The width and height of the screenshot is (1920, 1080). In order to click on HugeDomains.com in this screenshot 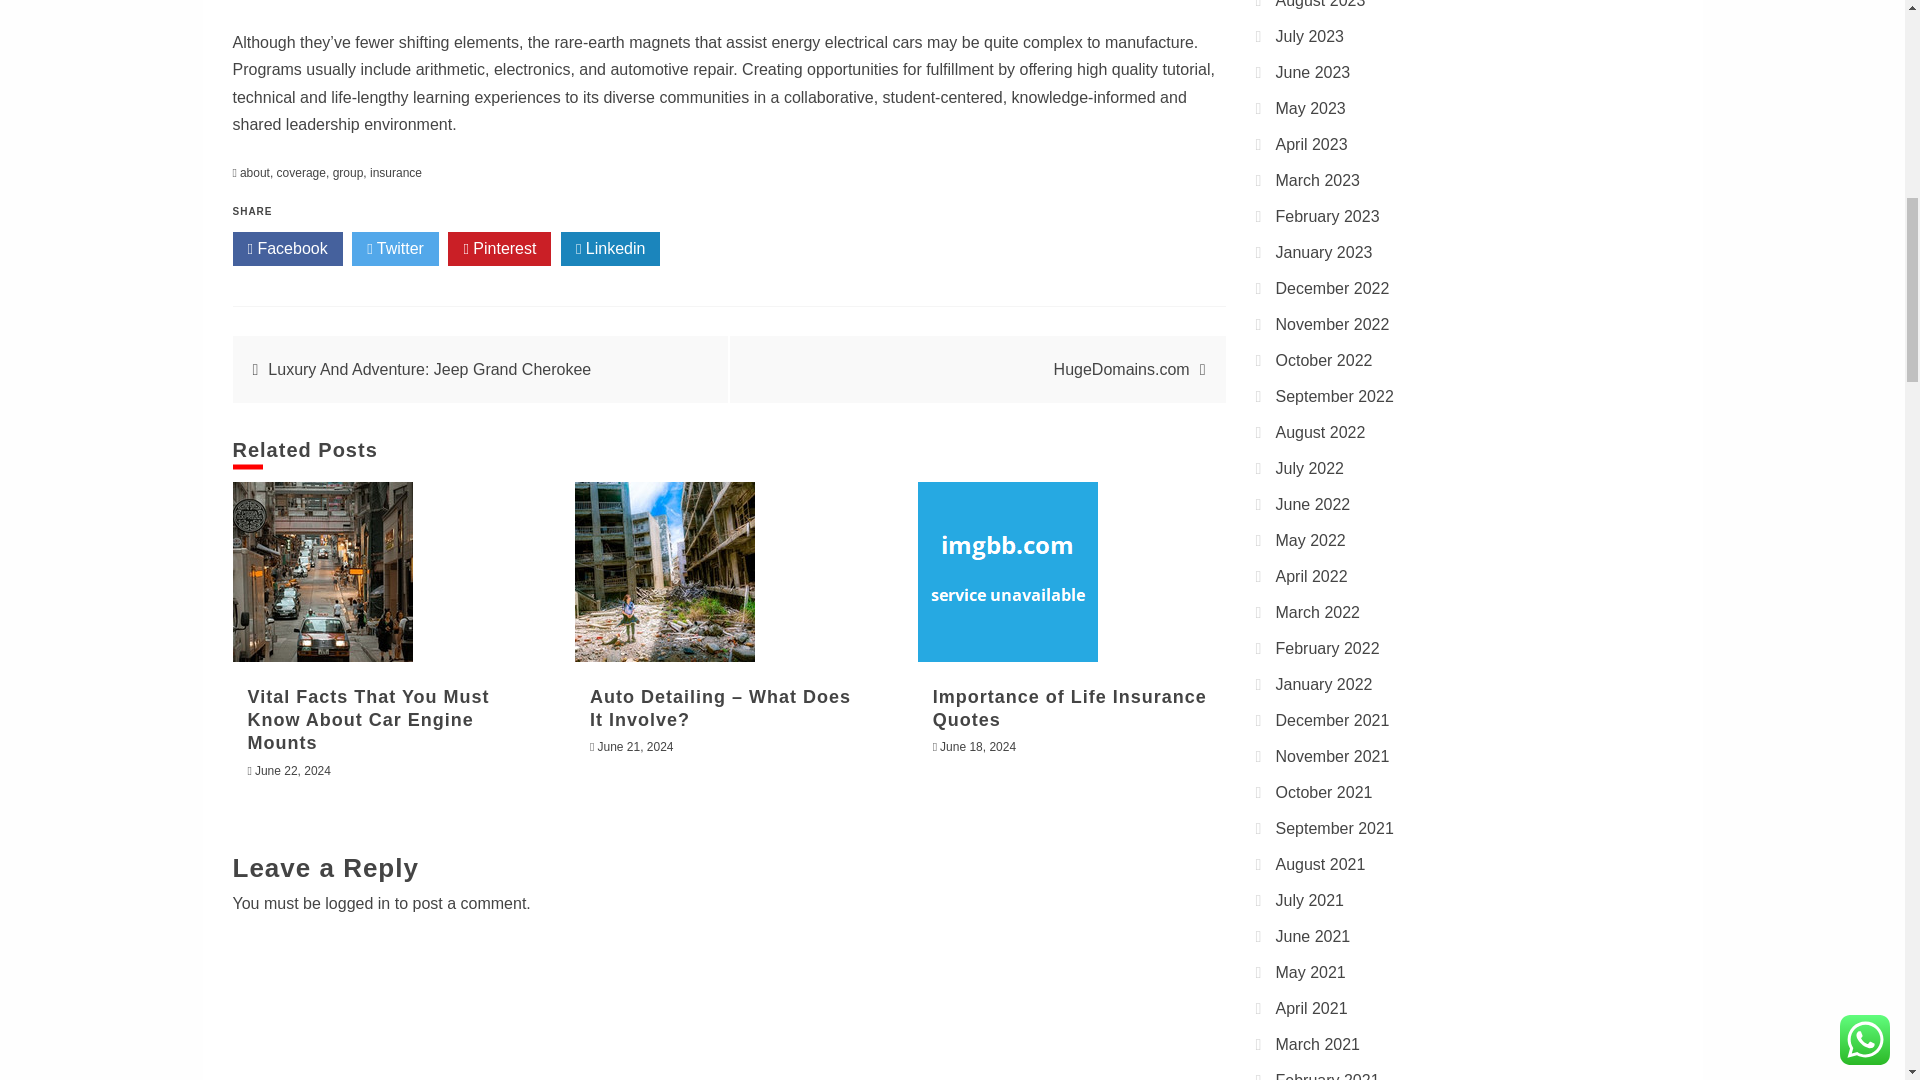, I will do `click(1122, 369)`.